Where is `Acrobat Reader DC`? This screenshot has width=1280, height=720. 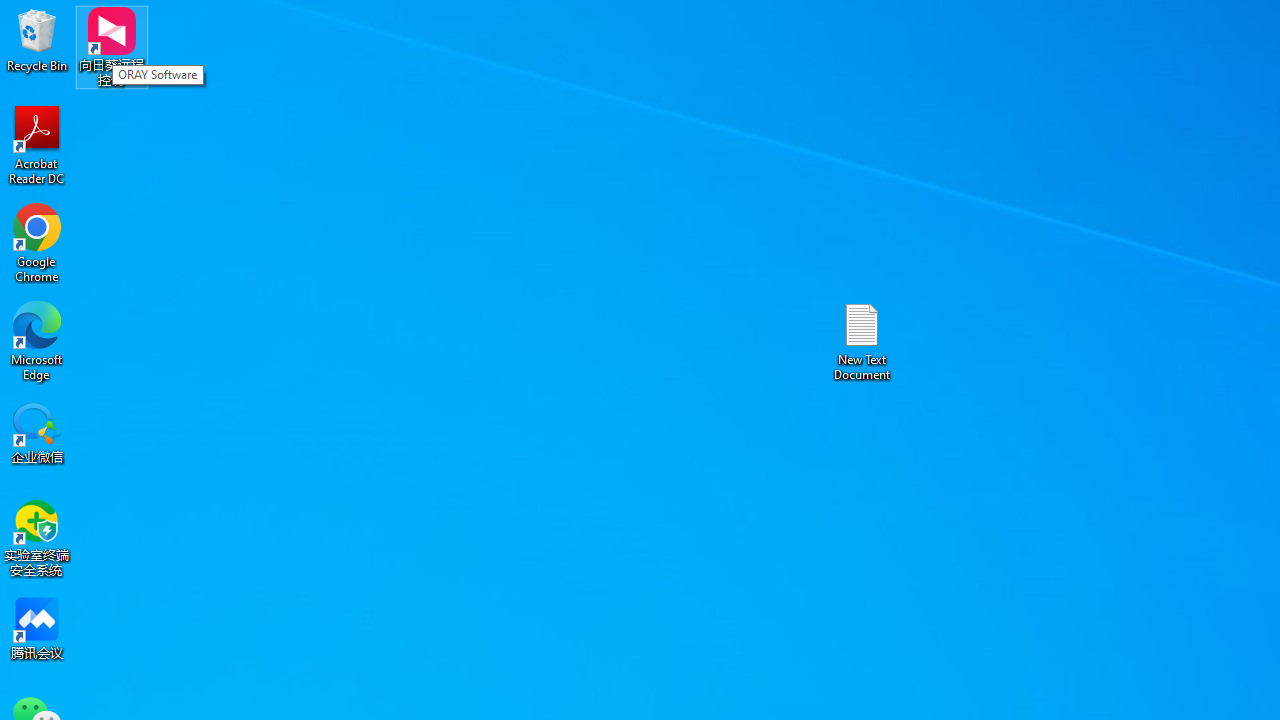 Acrobat Reader DC is located at coordinates (37, 144).